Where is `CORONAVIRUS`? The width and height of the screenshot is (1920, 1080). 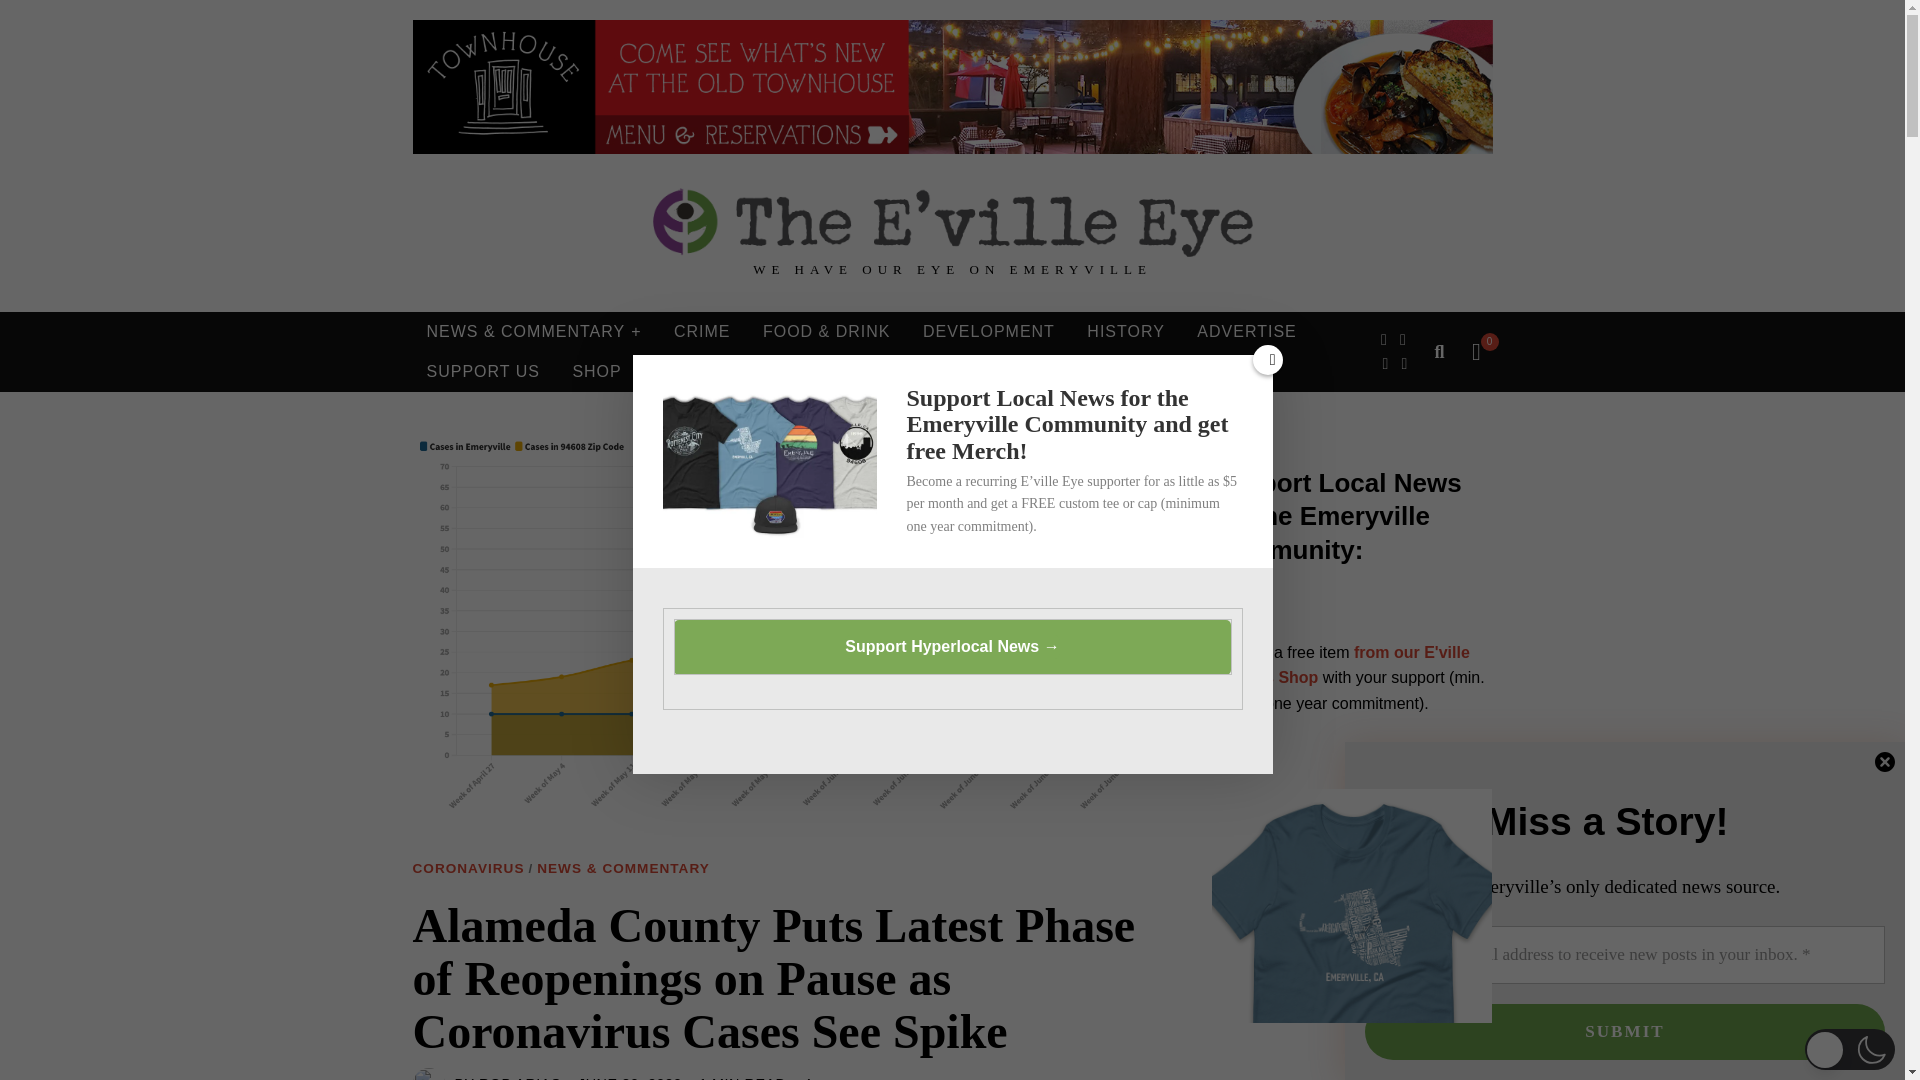
CORONAVIRUS is located at coordinates (468, 869).